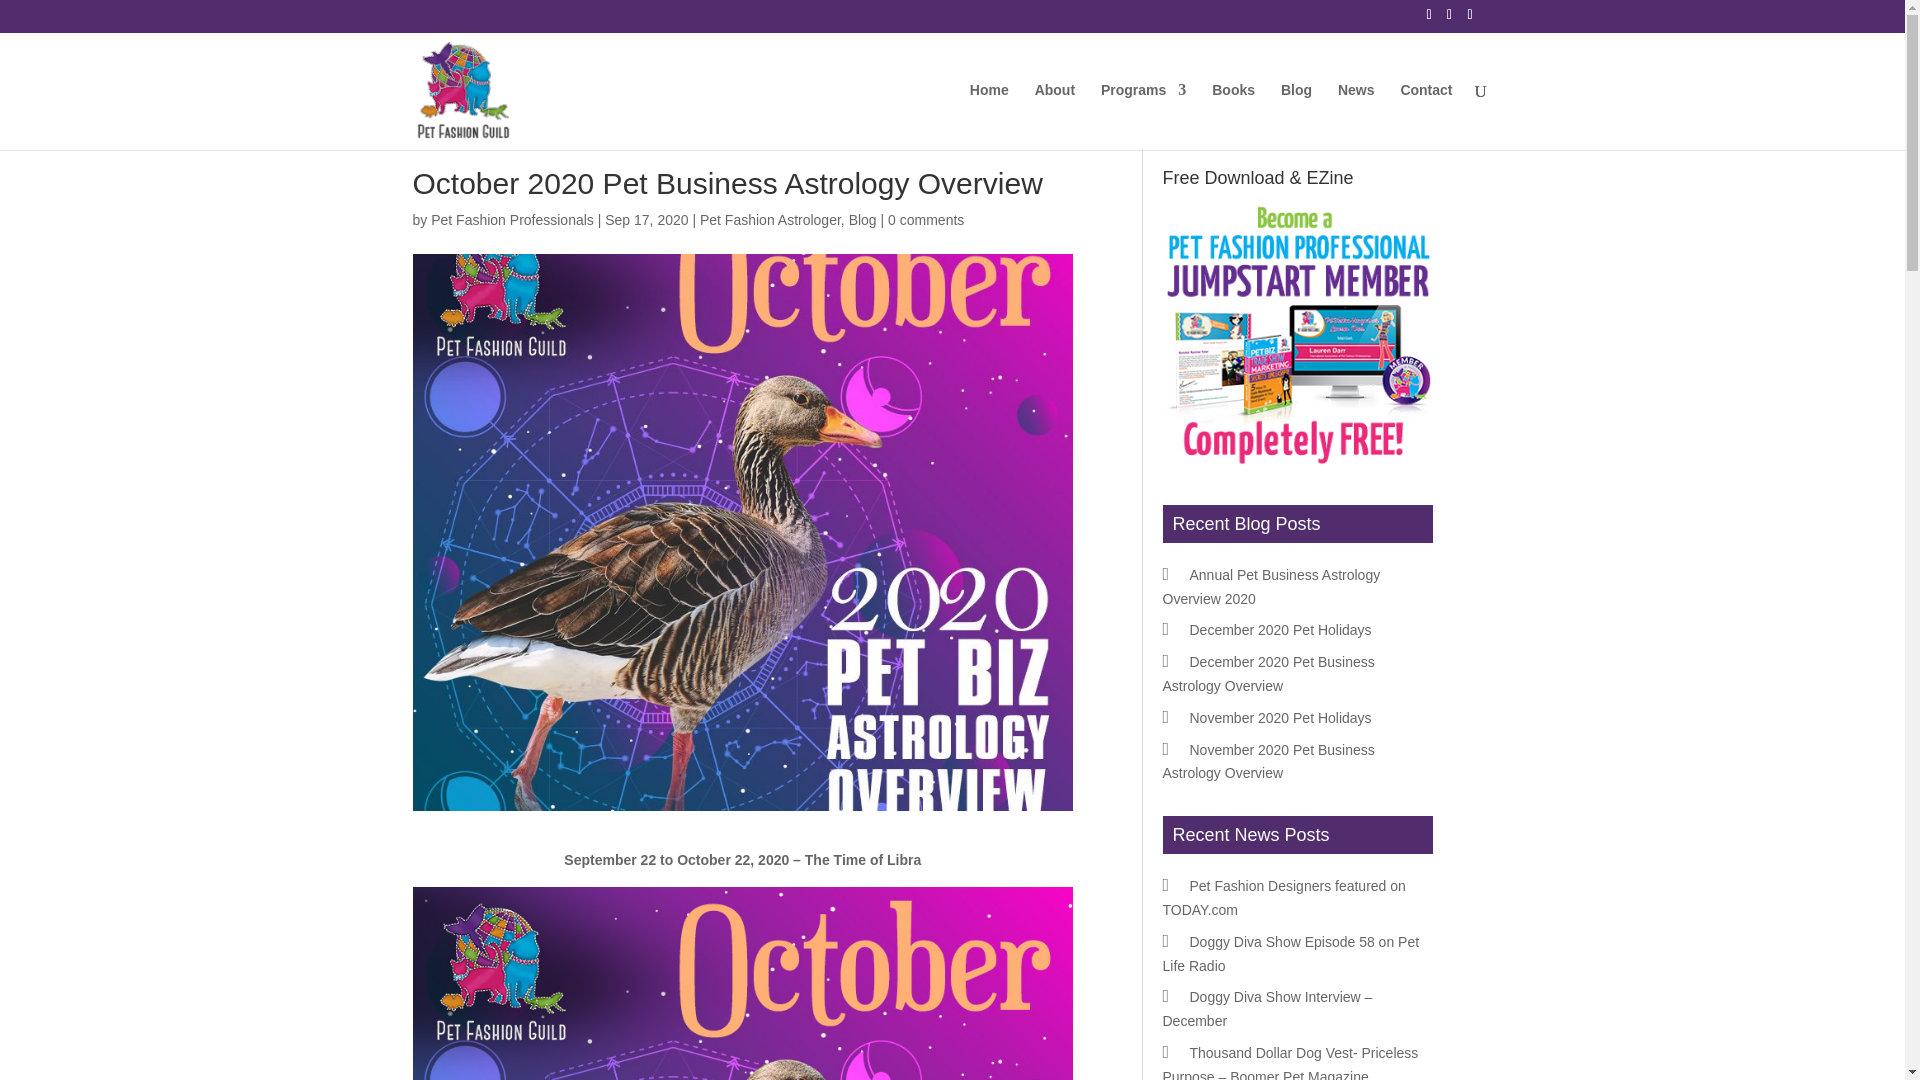  I want to click on Programs, so click(1143, 116).